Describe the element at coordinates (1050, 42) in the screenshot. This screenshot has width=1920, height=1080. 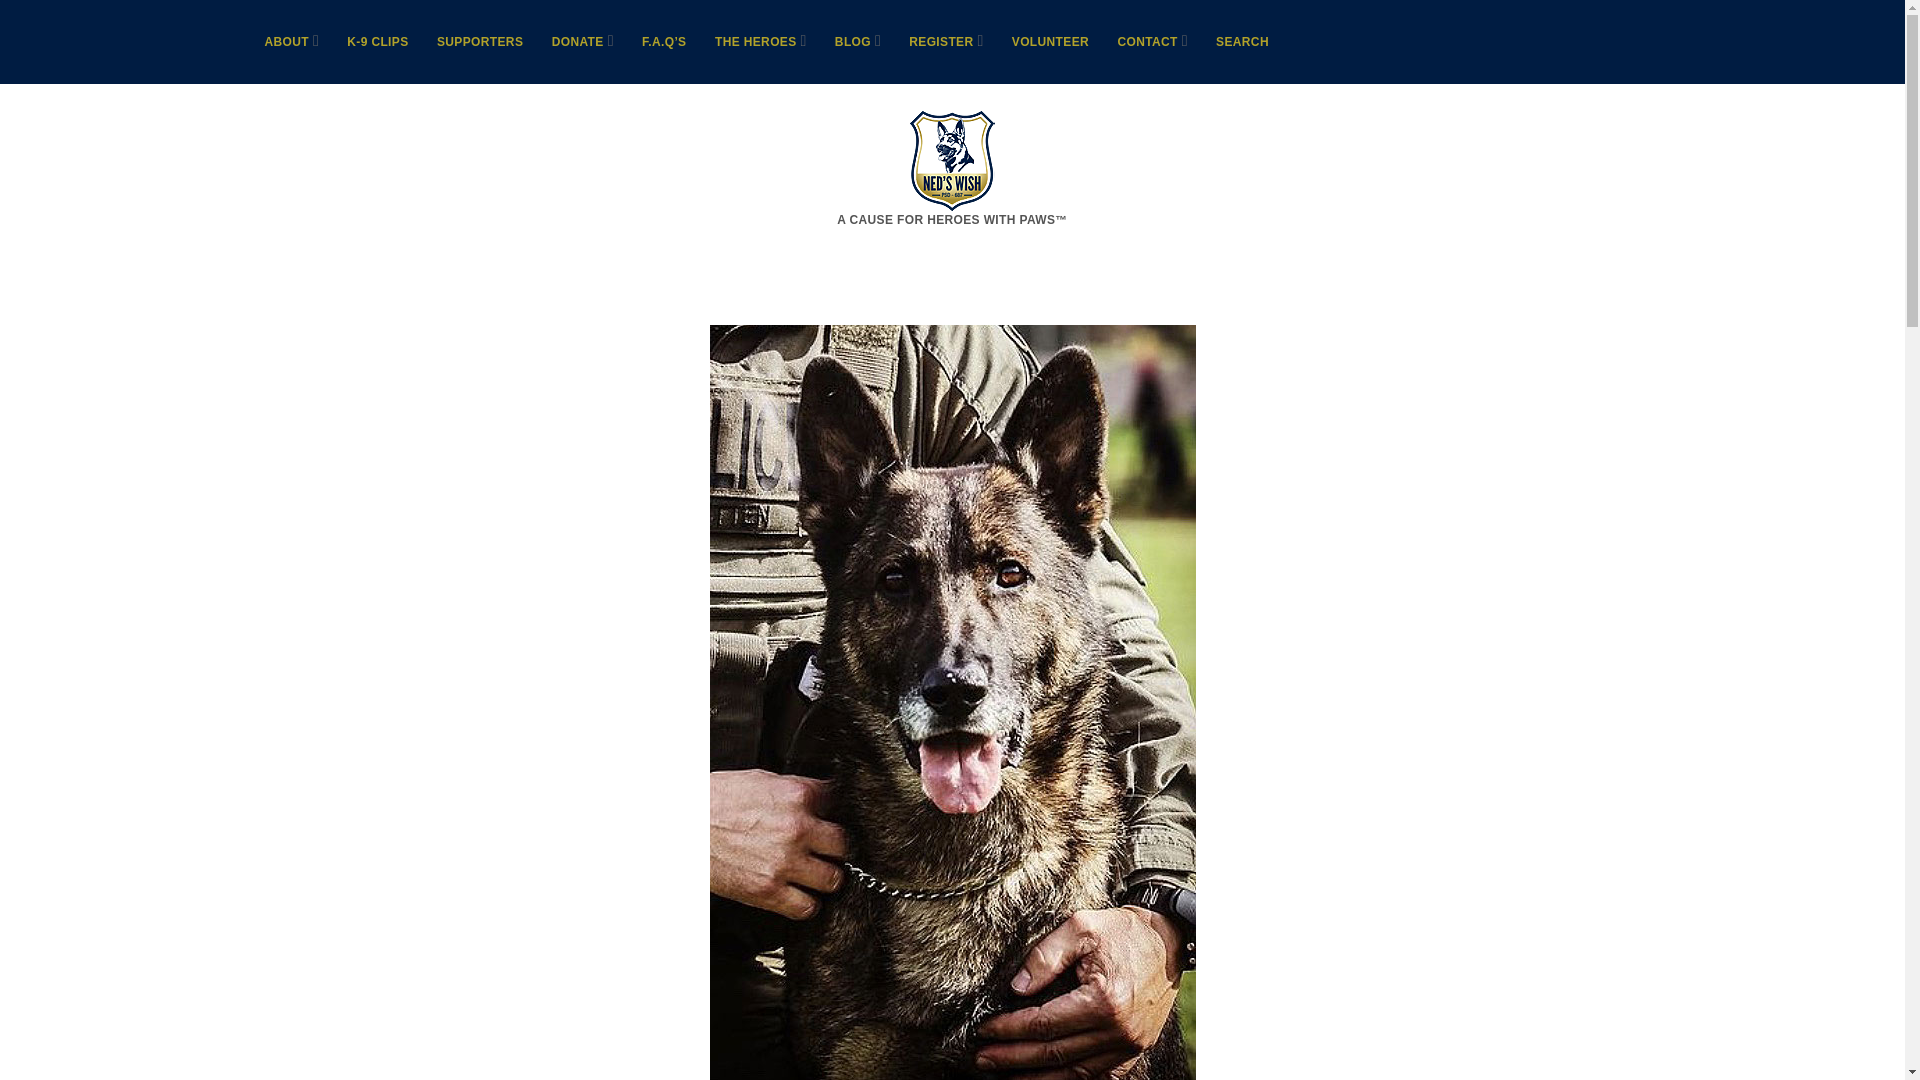
I see `VOLUNTEER` at that location.